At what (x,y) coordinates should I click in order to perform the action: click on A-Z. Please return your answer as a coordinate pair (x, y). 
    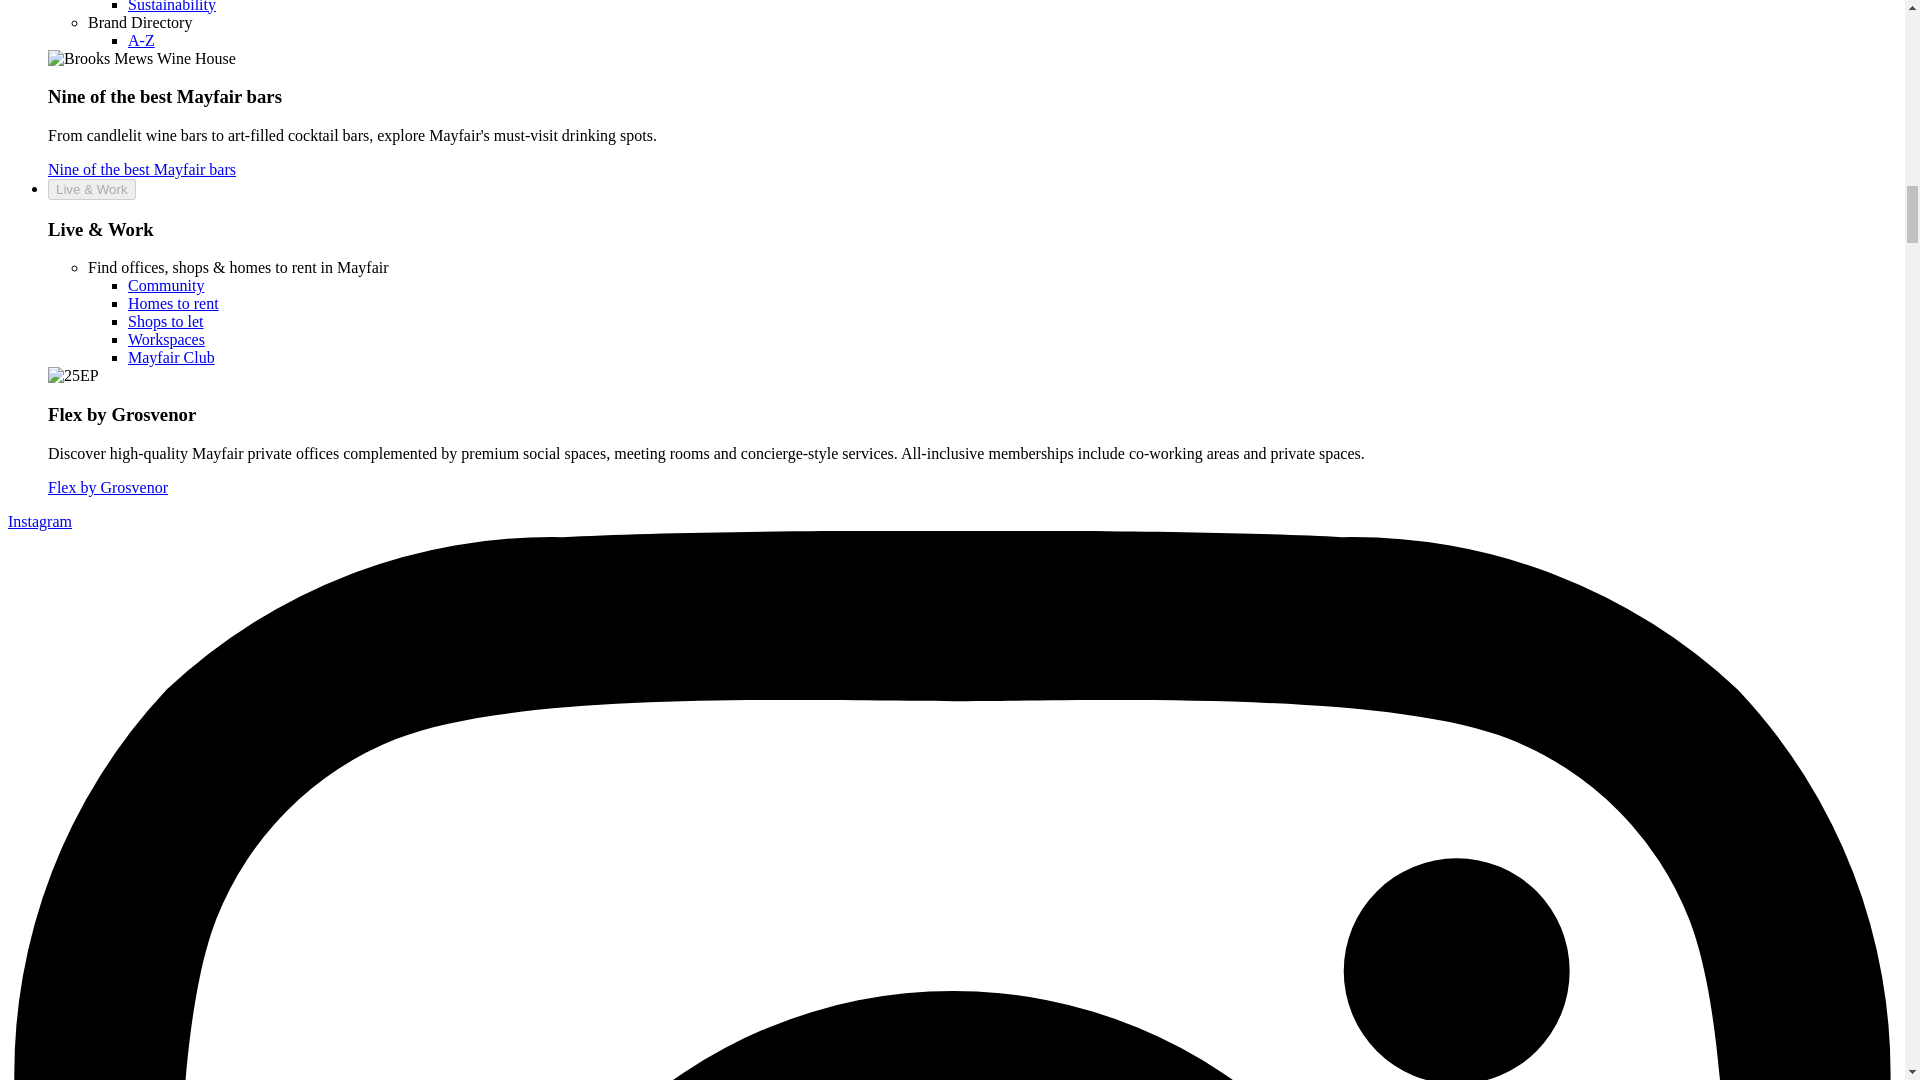
    Looking at the image, I should click on (142, 40).